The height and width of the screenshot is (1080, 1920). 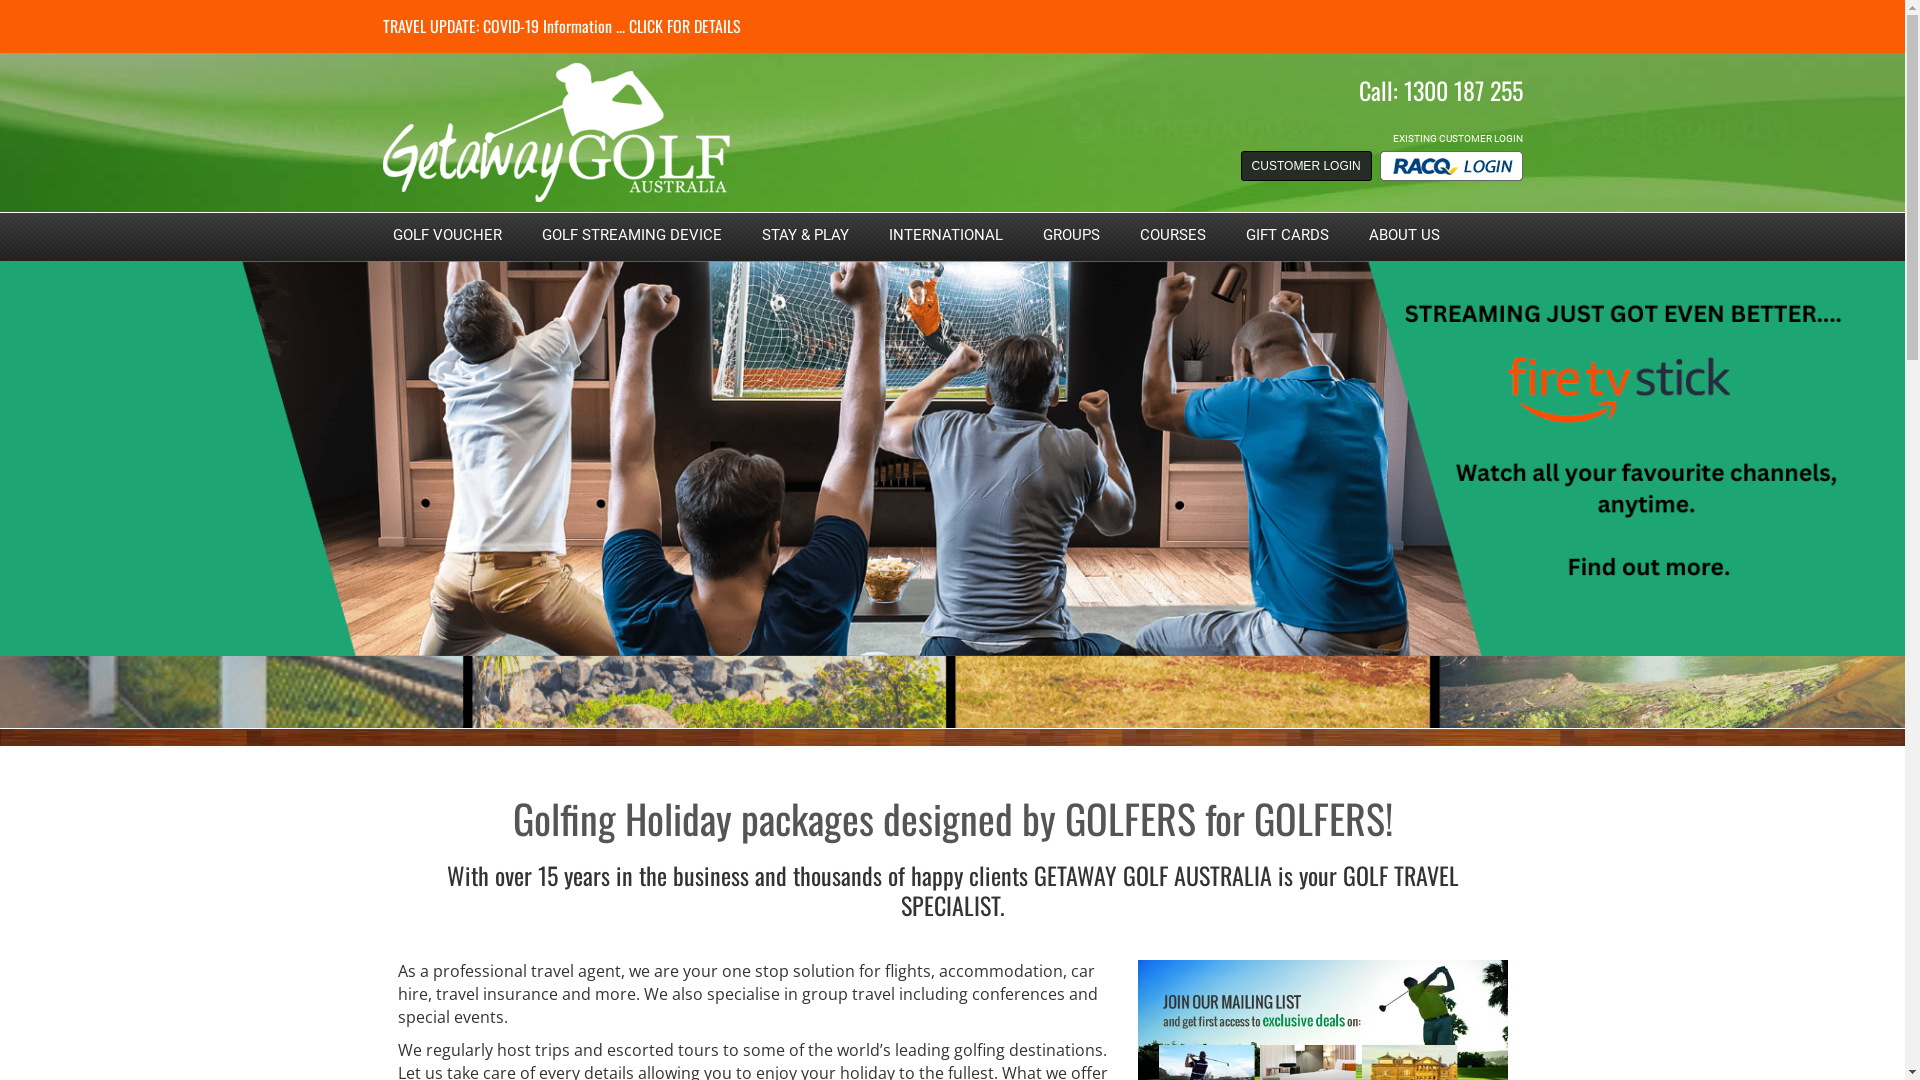 I want to click on GIFT CARDS, so click(x=1288, y=235).